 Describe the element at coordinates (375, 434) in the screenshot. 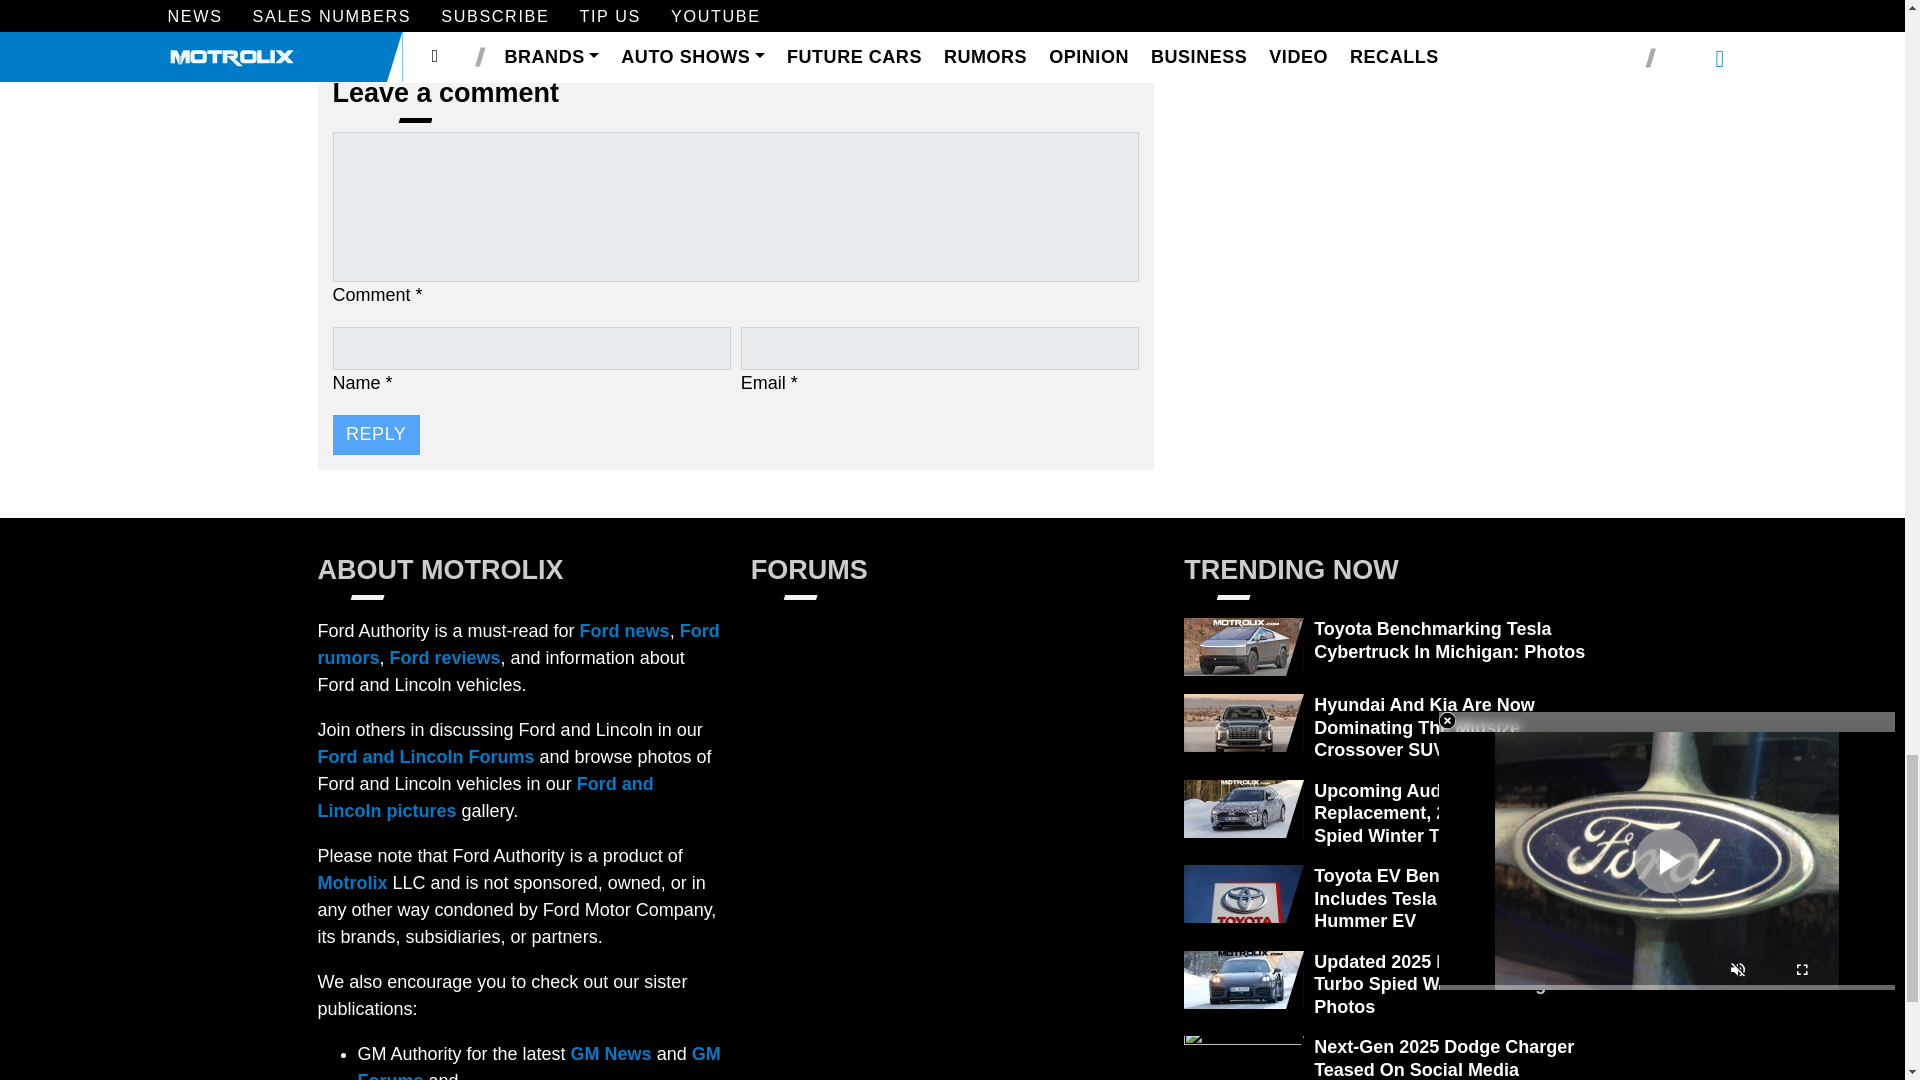

I see `Reply` at that location.